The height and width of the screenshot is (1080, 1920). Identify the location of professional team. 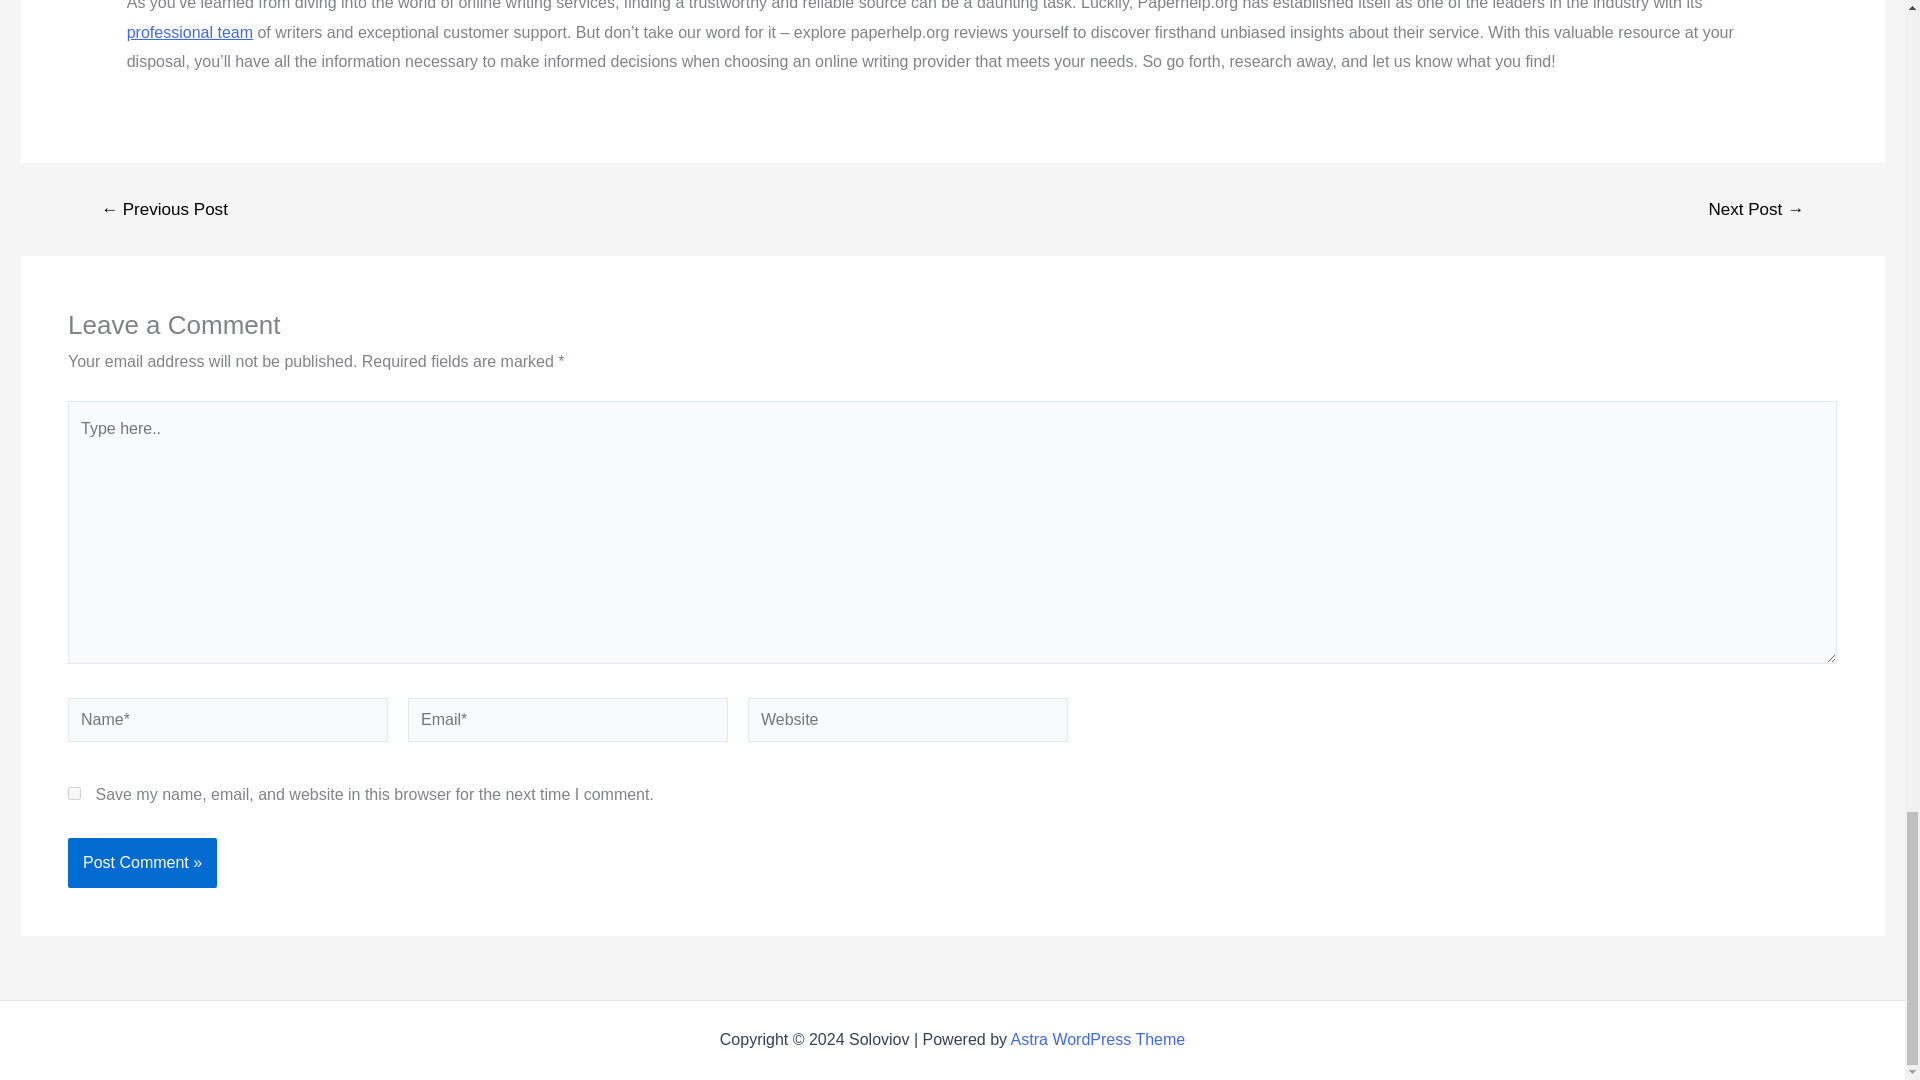
(190, 32).